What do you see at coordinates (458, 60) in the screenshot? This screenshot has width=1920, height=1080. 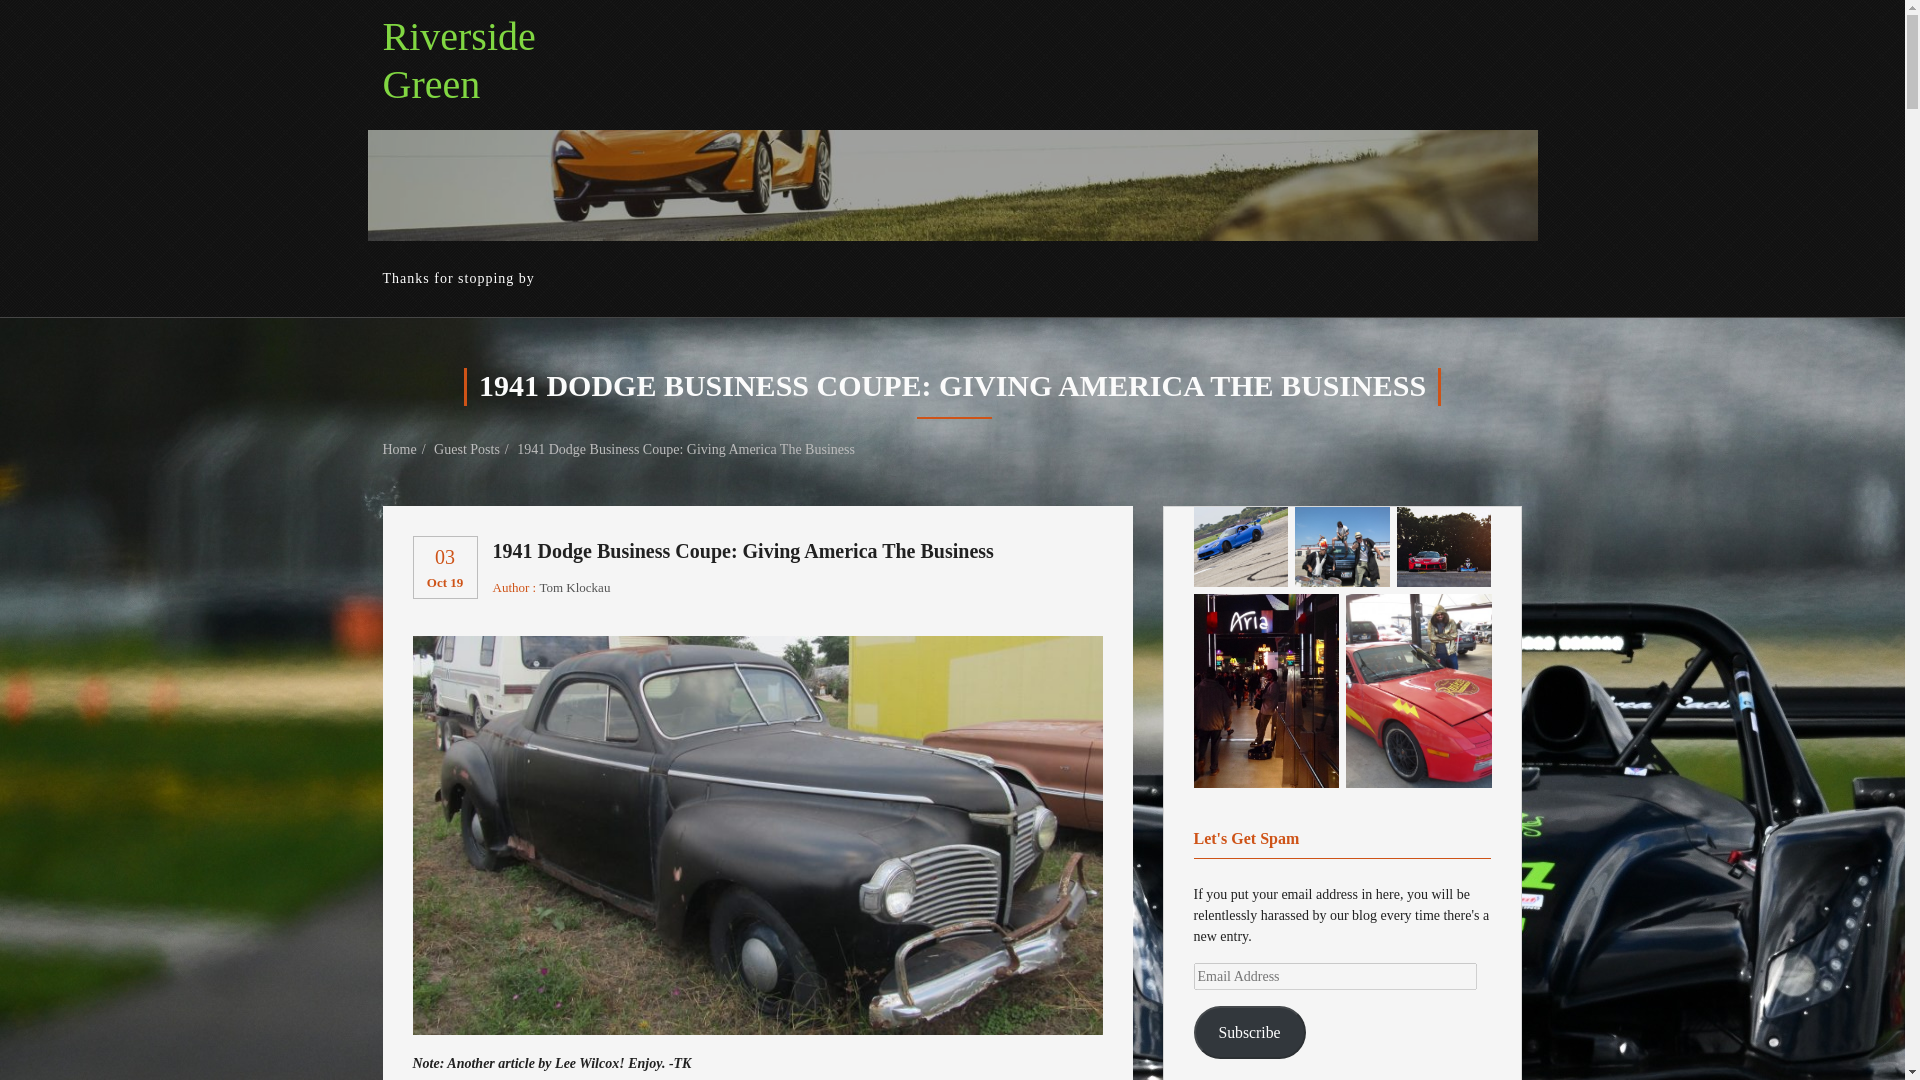 I see `Riverside Green` at bounding box center [458, 60].